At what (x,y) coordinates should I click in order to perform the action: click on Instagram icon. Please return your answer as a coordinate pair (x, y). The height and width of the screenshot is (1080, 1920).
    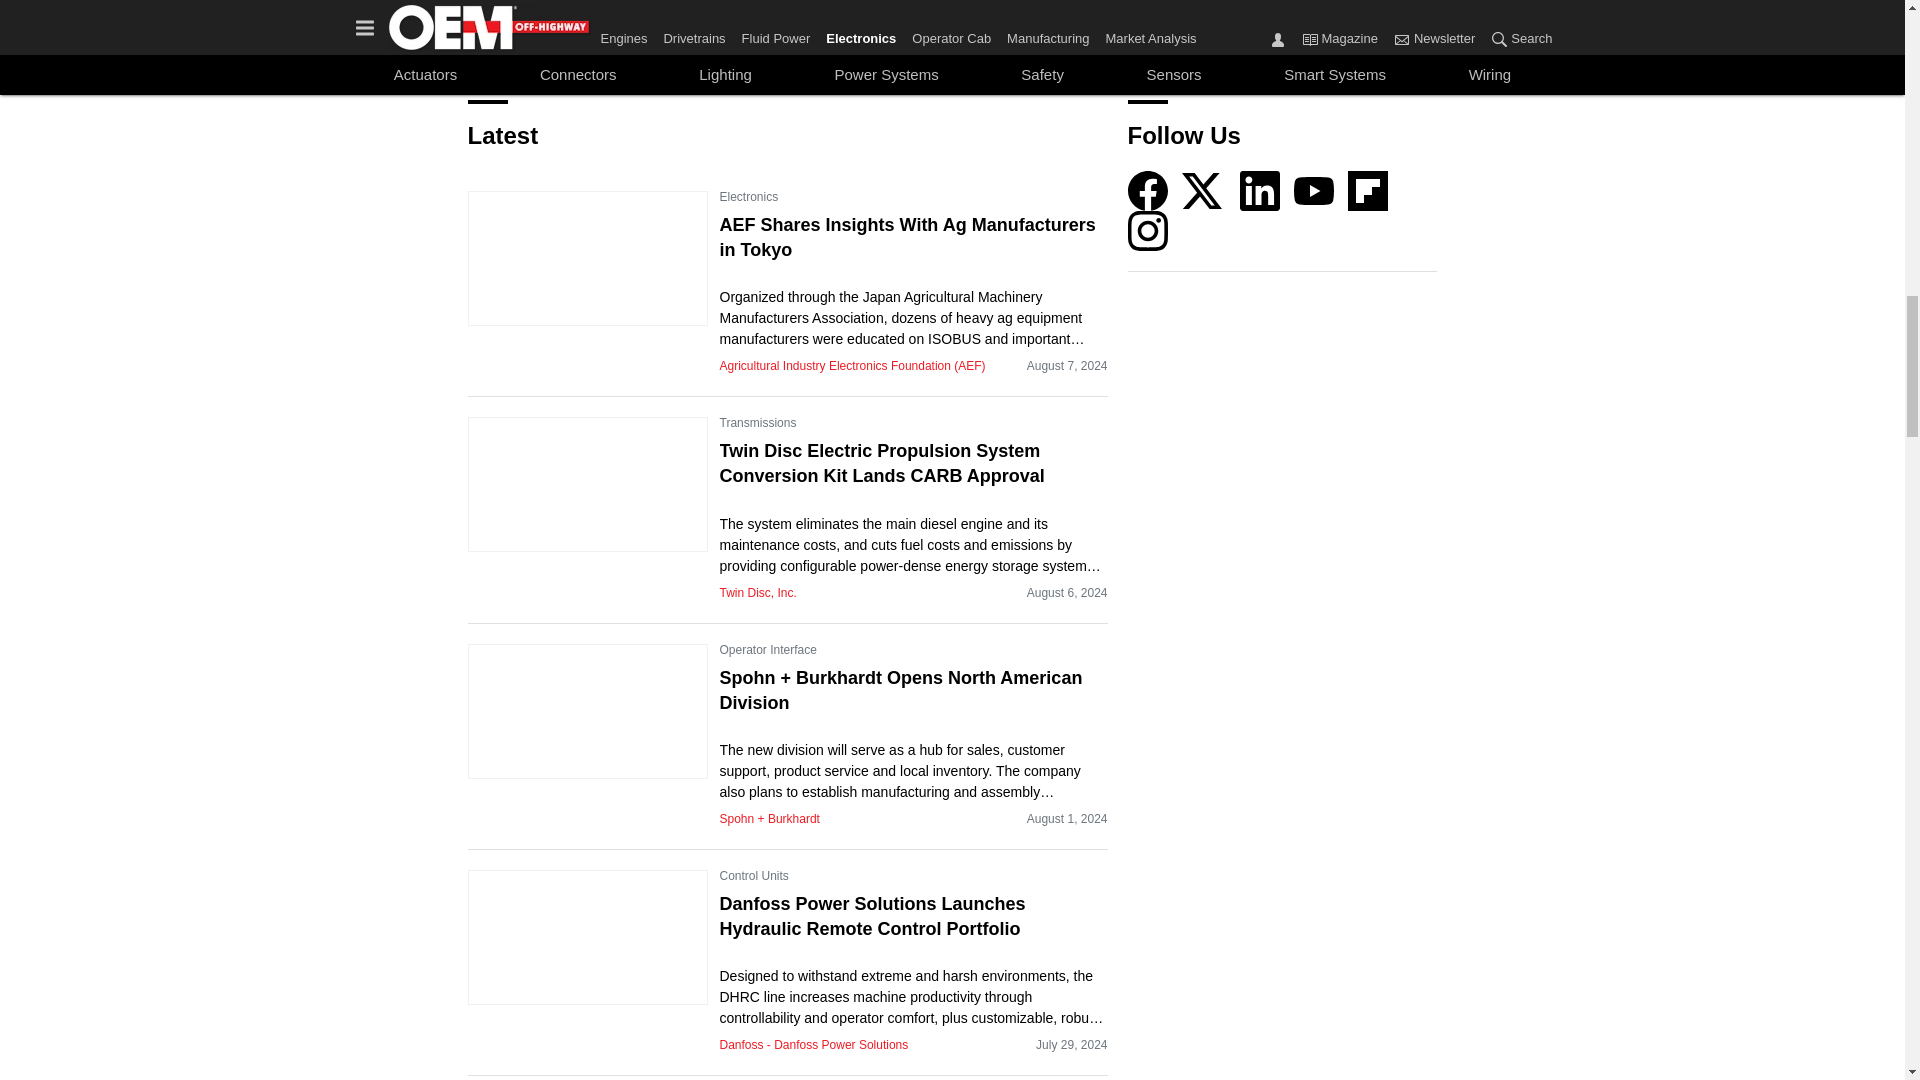
    Looking at the image, I should click on (1148, 230).